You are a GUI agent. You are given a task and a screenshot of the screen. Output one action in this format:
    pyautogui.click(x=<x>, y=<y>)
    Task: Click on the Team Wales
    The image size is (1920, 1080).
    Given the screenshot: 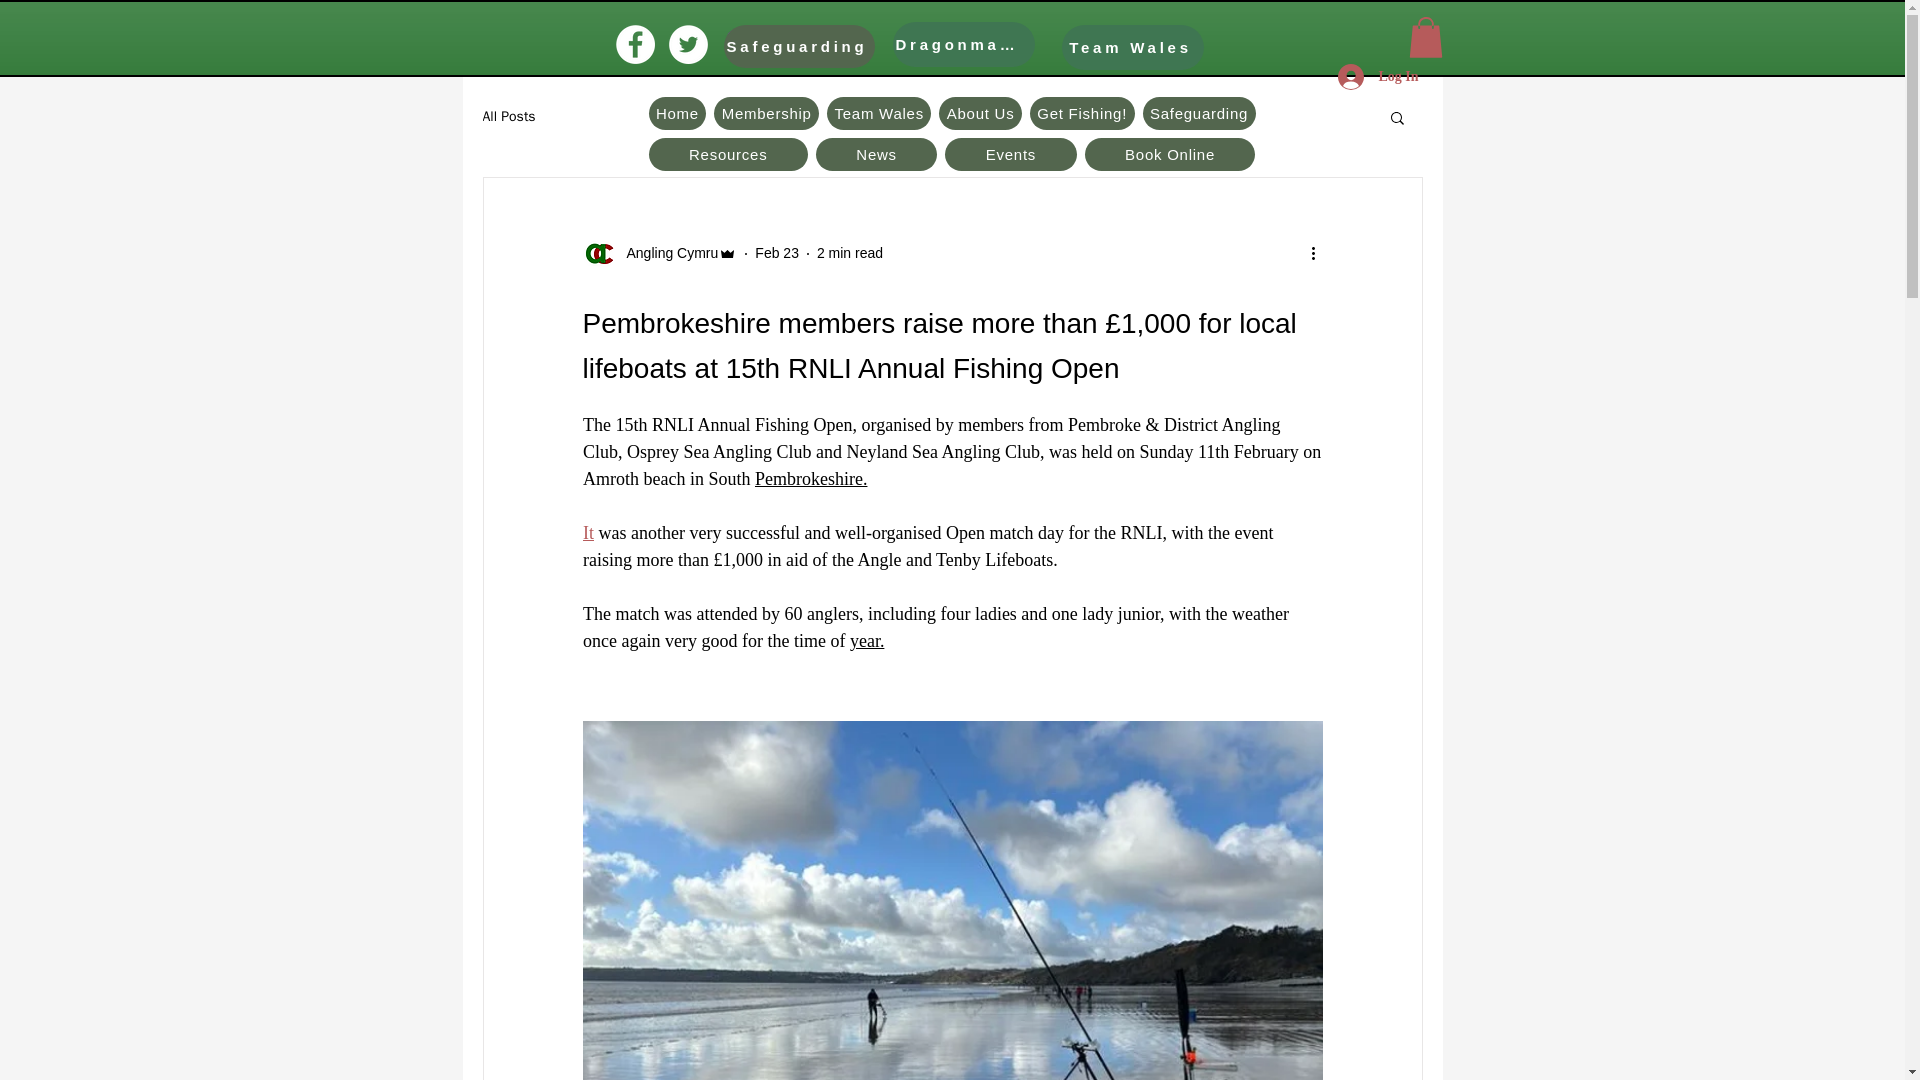 What is the action you would take?
    pyautogui.click(x=879, y=113)
    